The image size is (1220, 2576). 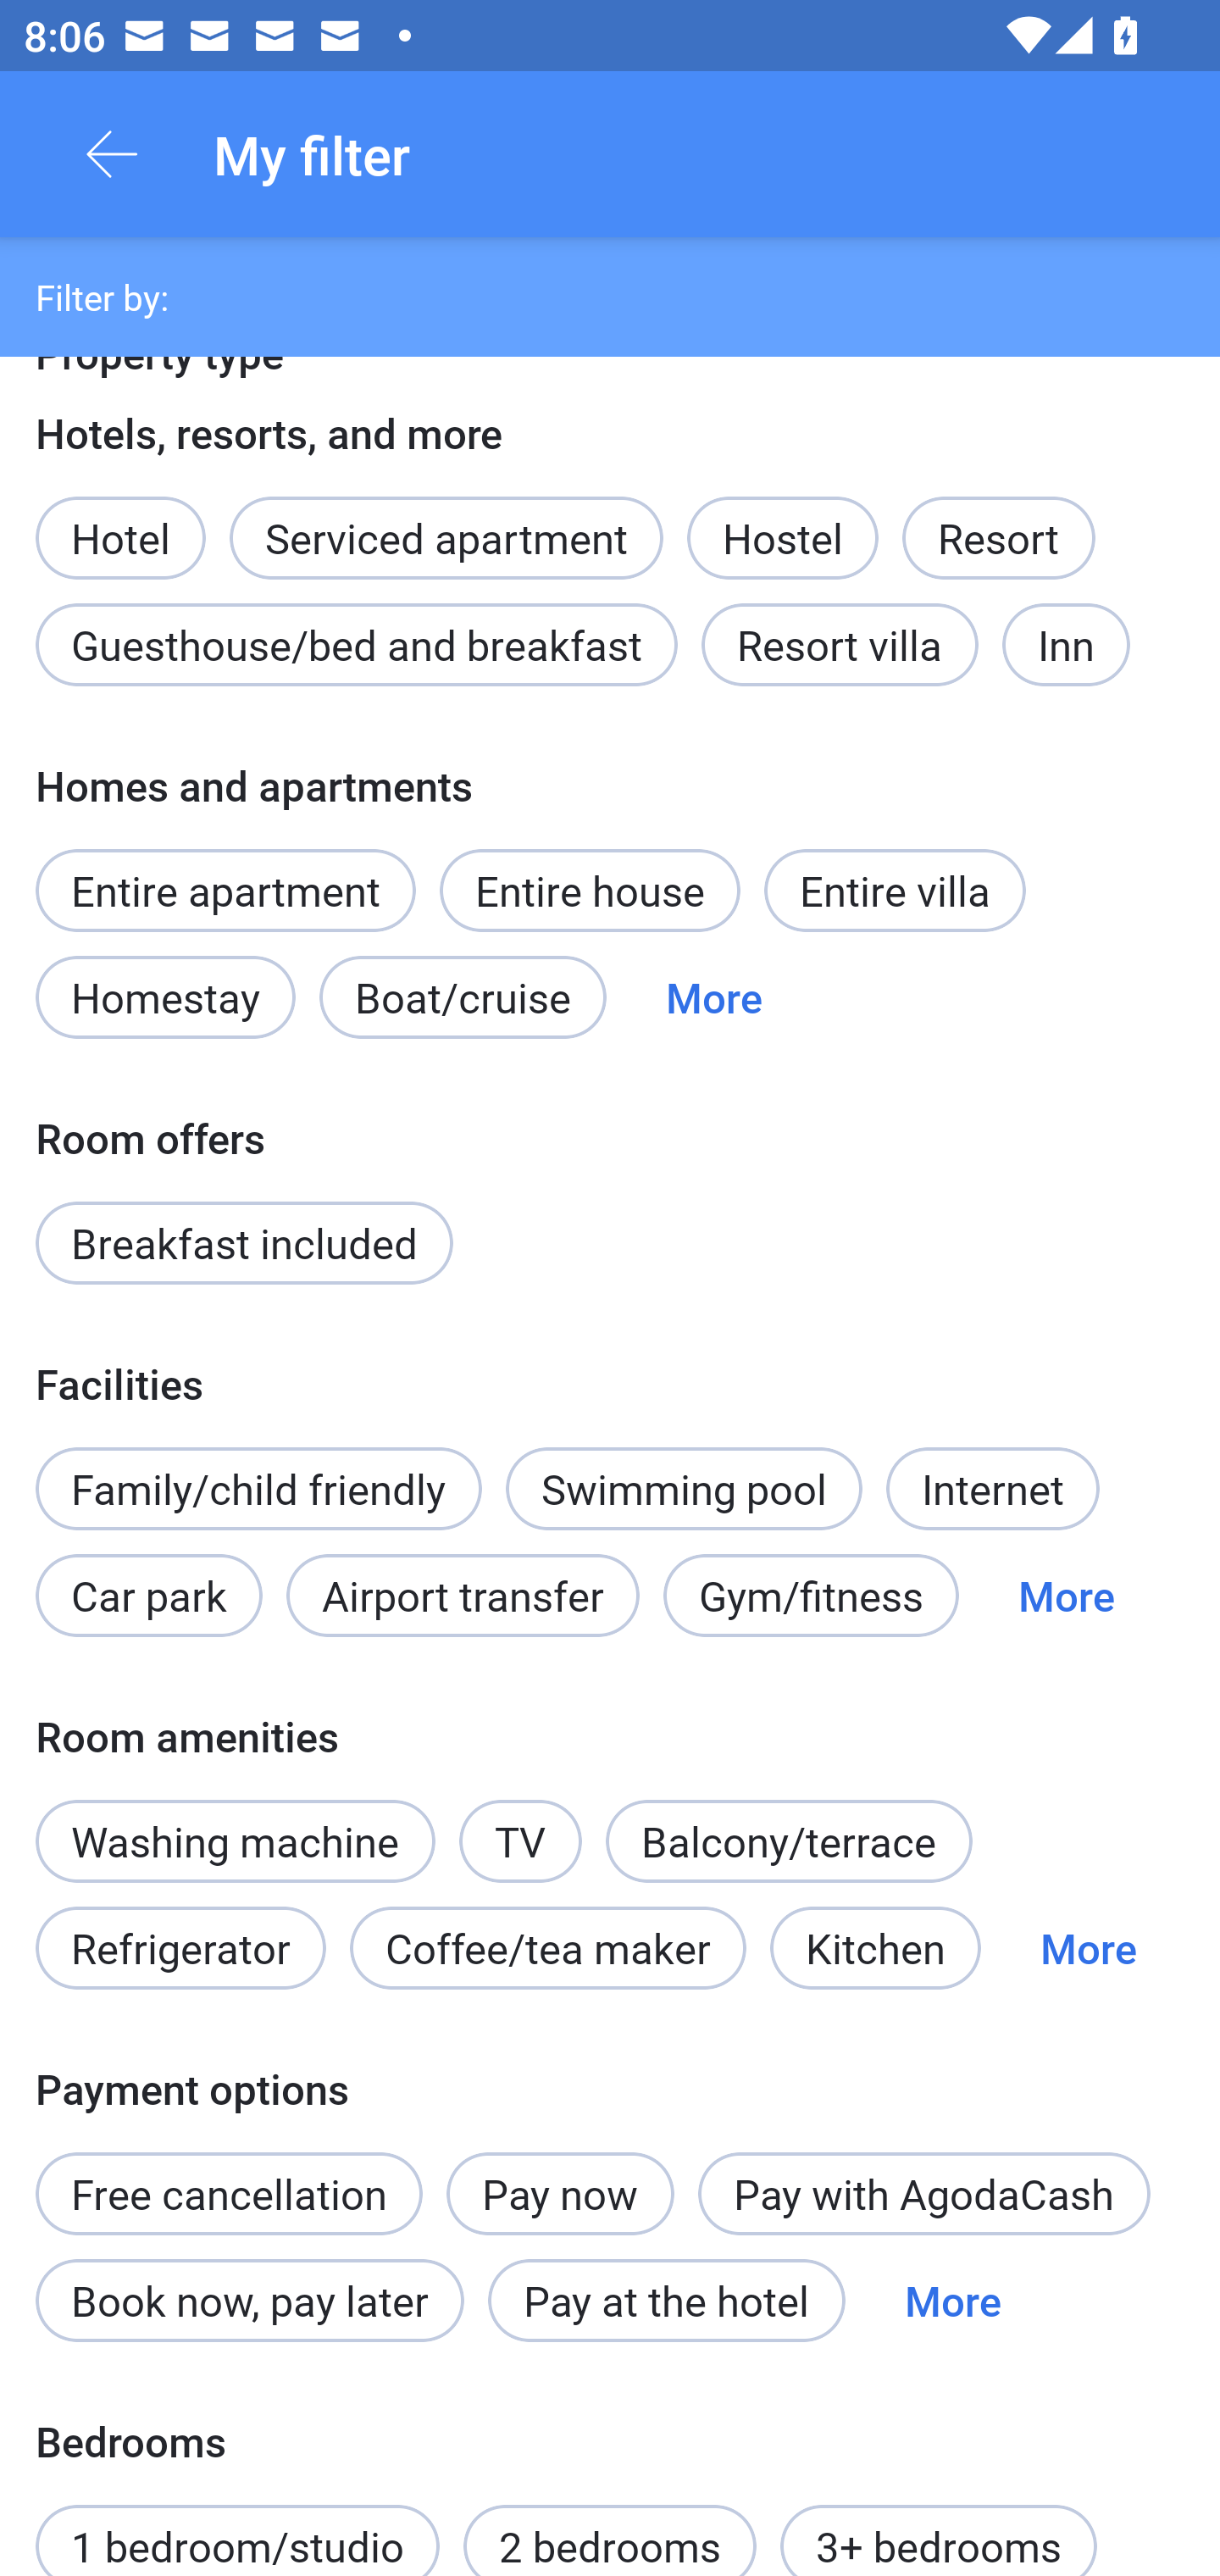 What do you see at coordinates (782, 538) in the screenshot?
I see `Hostel` at bounding box center [782, 538].